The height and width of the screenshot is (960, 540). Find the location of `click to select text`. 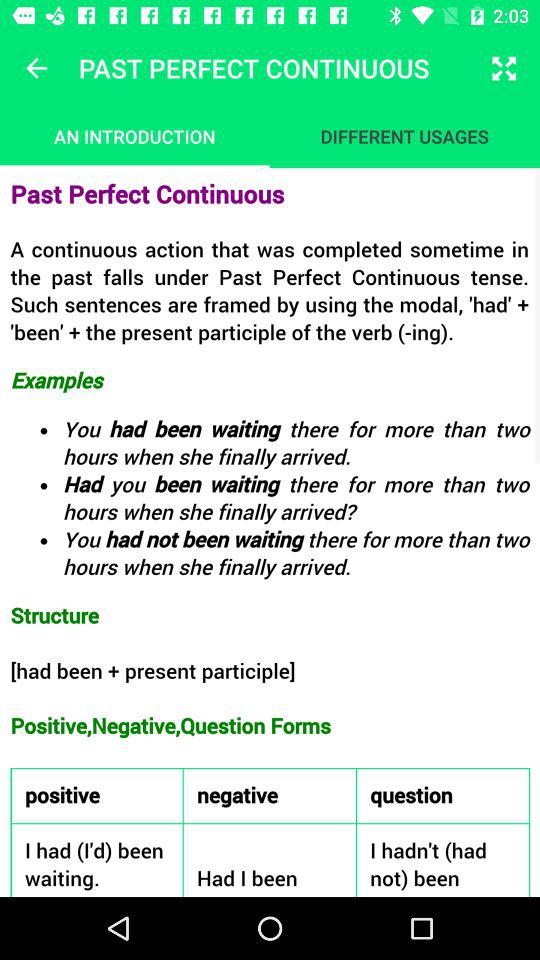

click to select text is located at coordinates (270, 532).